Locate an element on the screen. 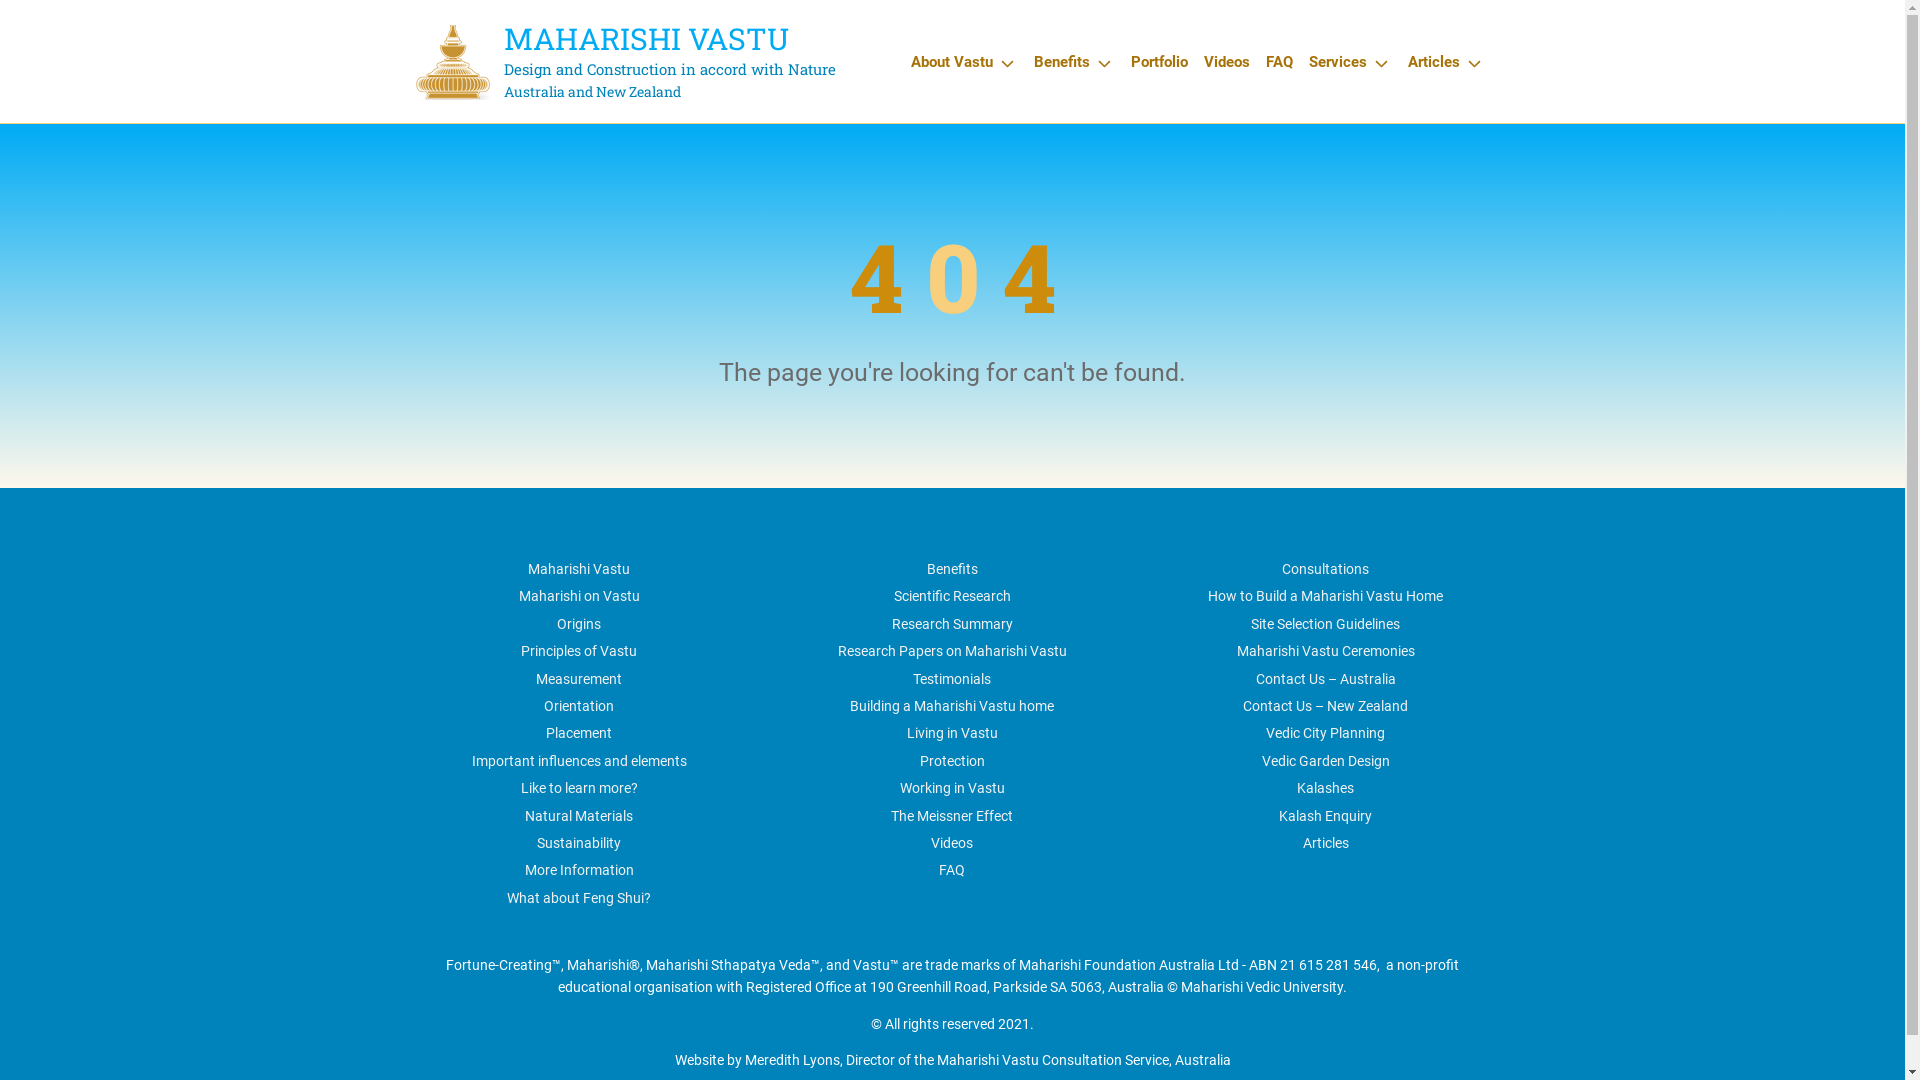 Image resolution: width=1920 pixels, height=1080 pixels. Working in Vastu is located at coordinates (952, 788).